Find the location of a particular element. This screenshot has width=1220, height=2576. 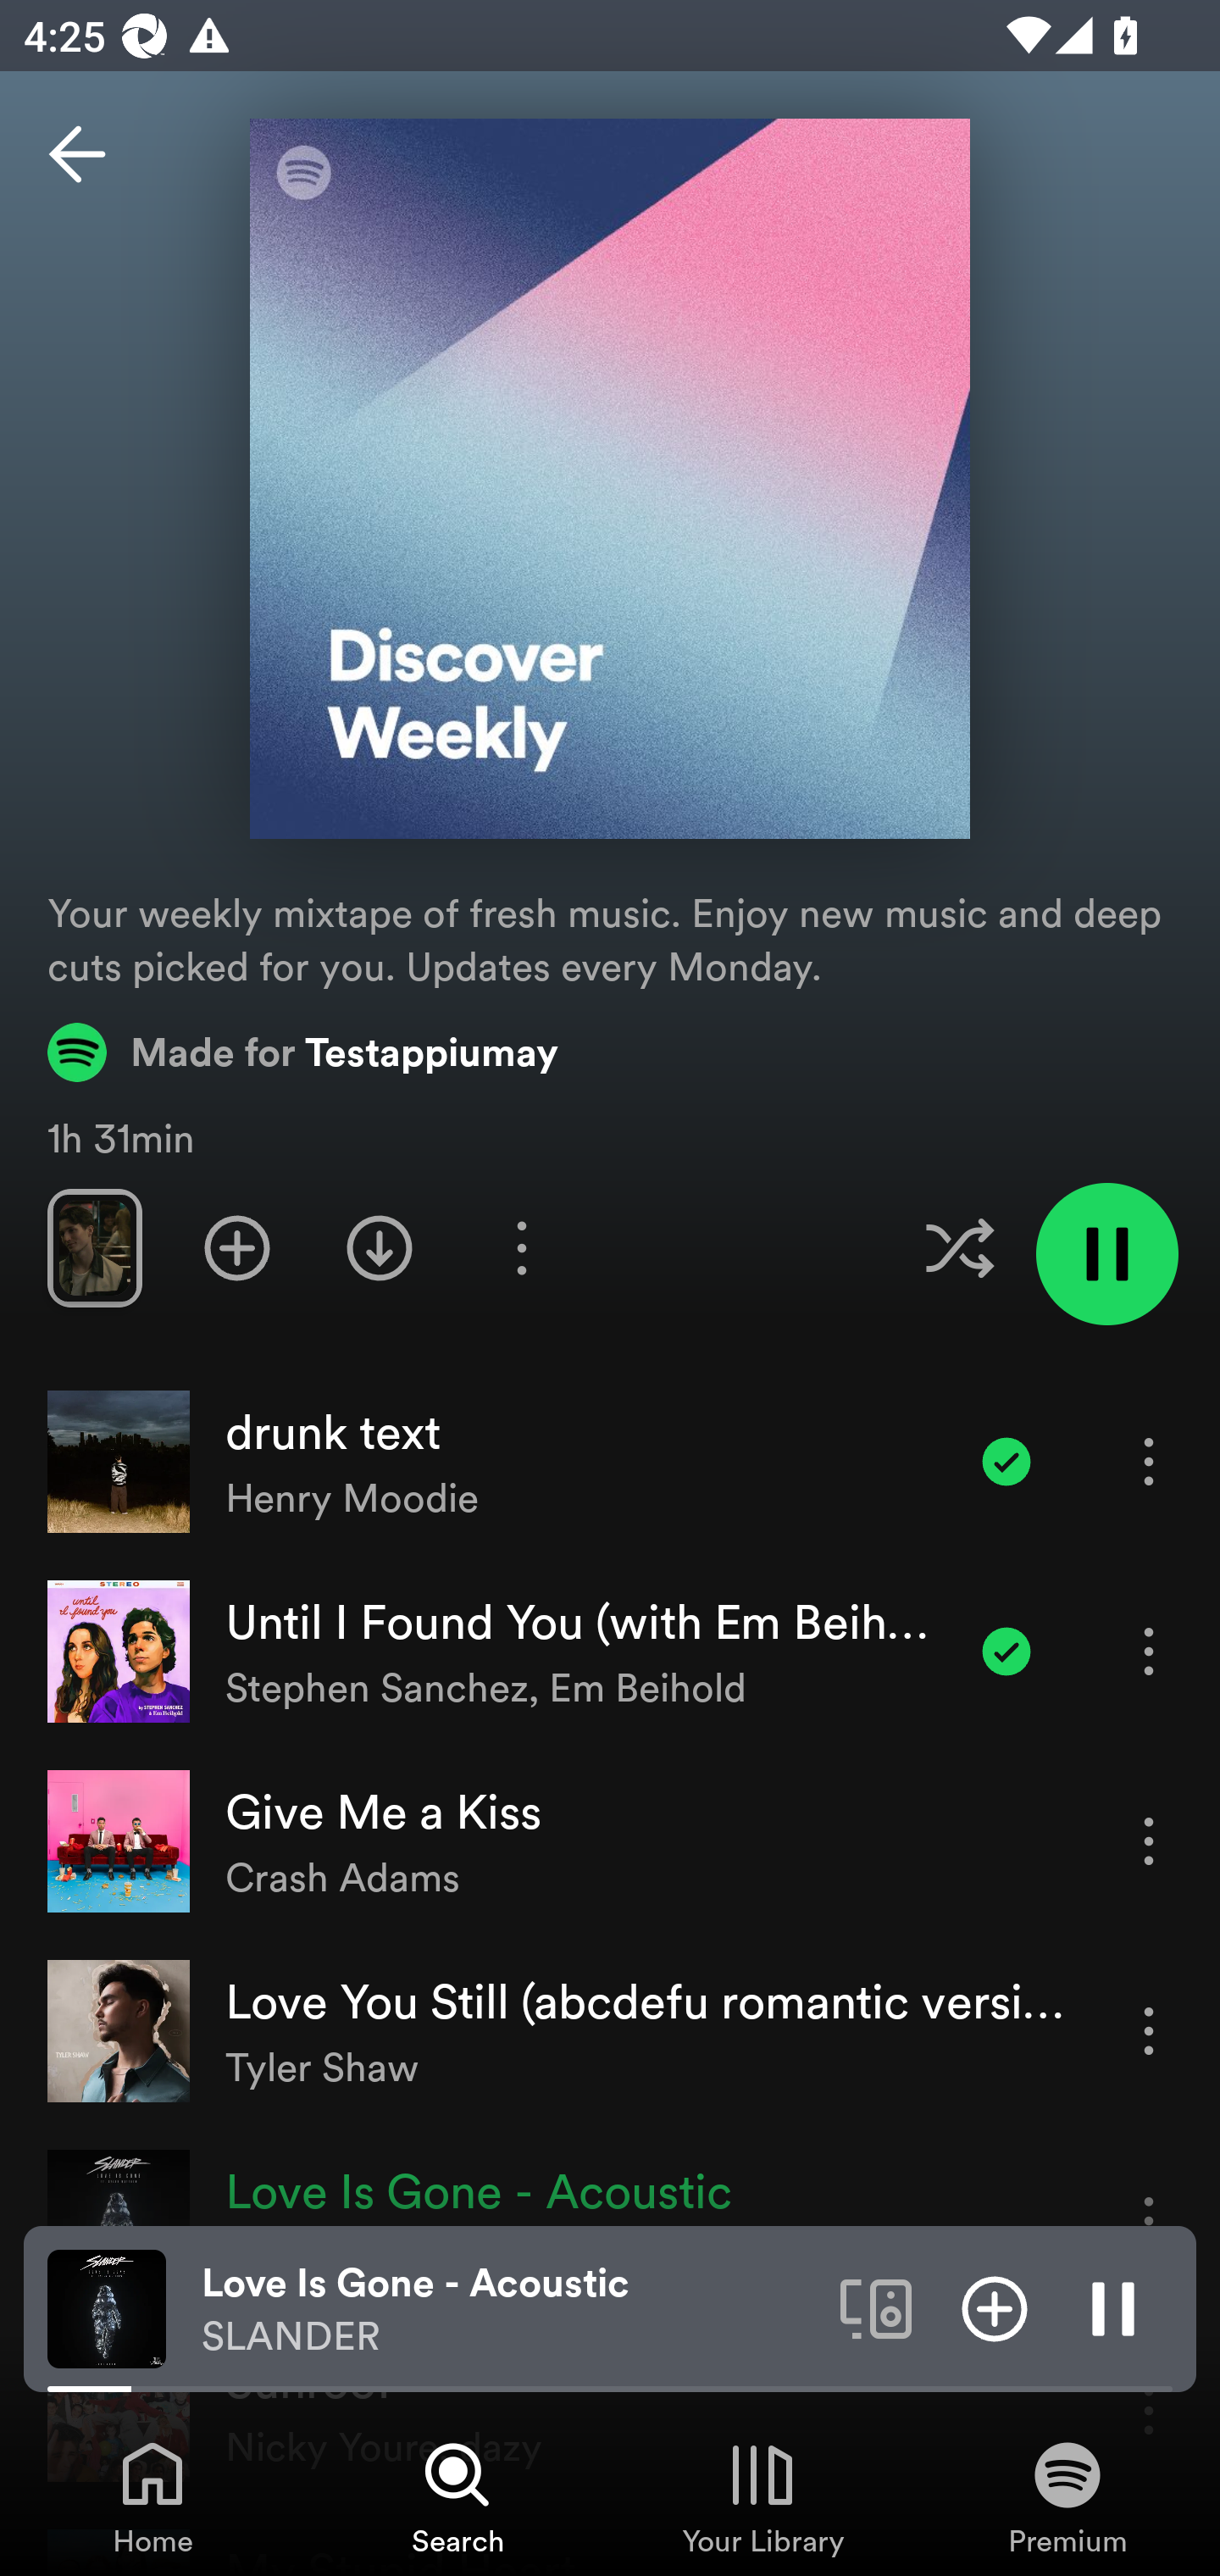

Search, Tab 2 of 4 Search Search is located at coordinates (457, 2496).